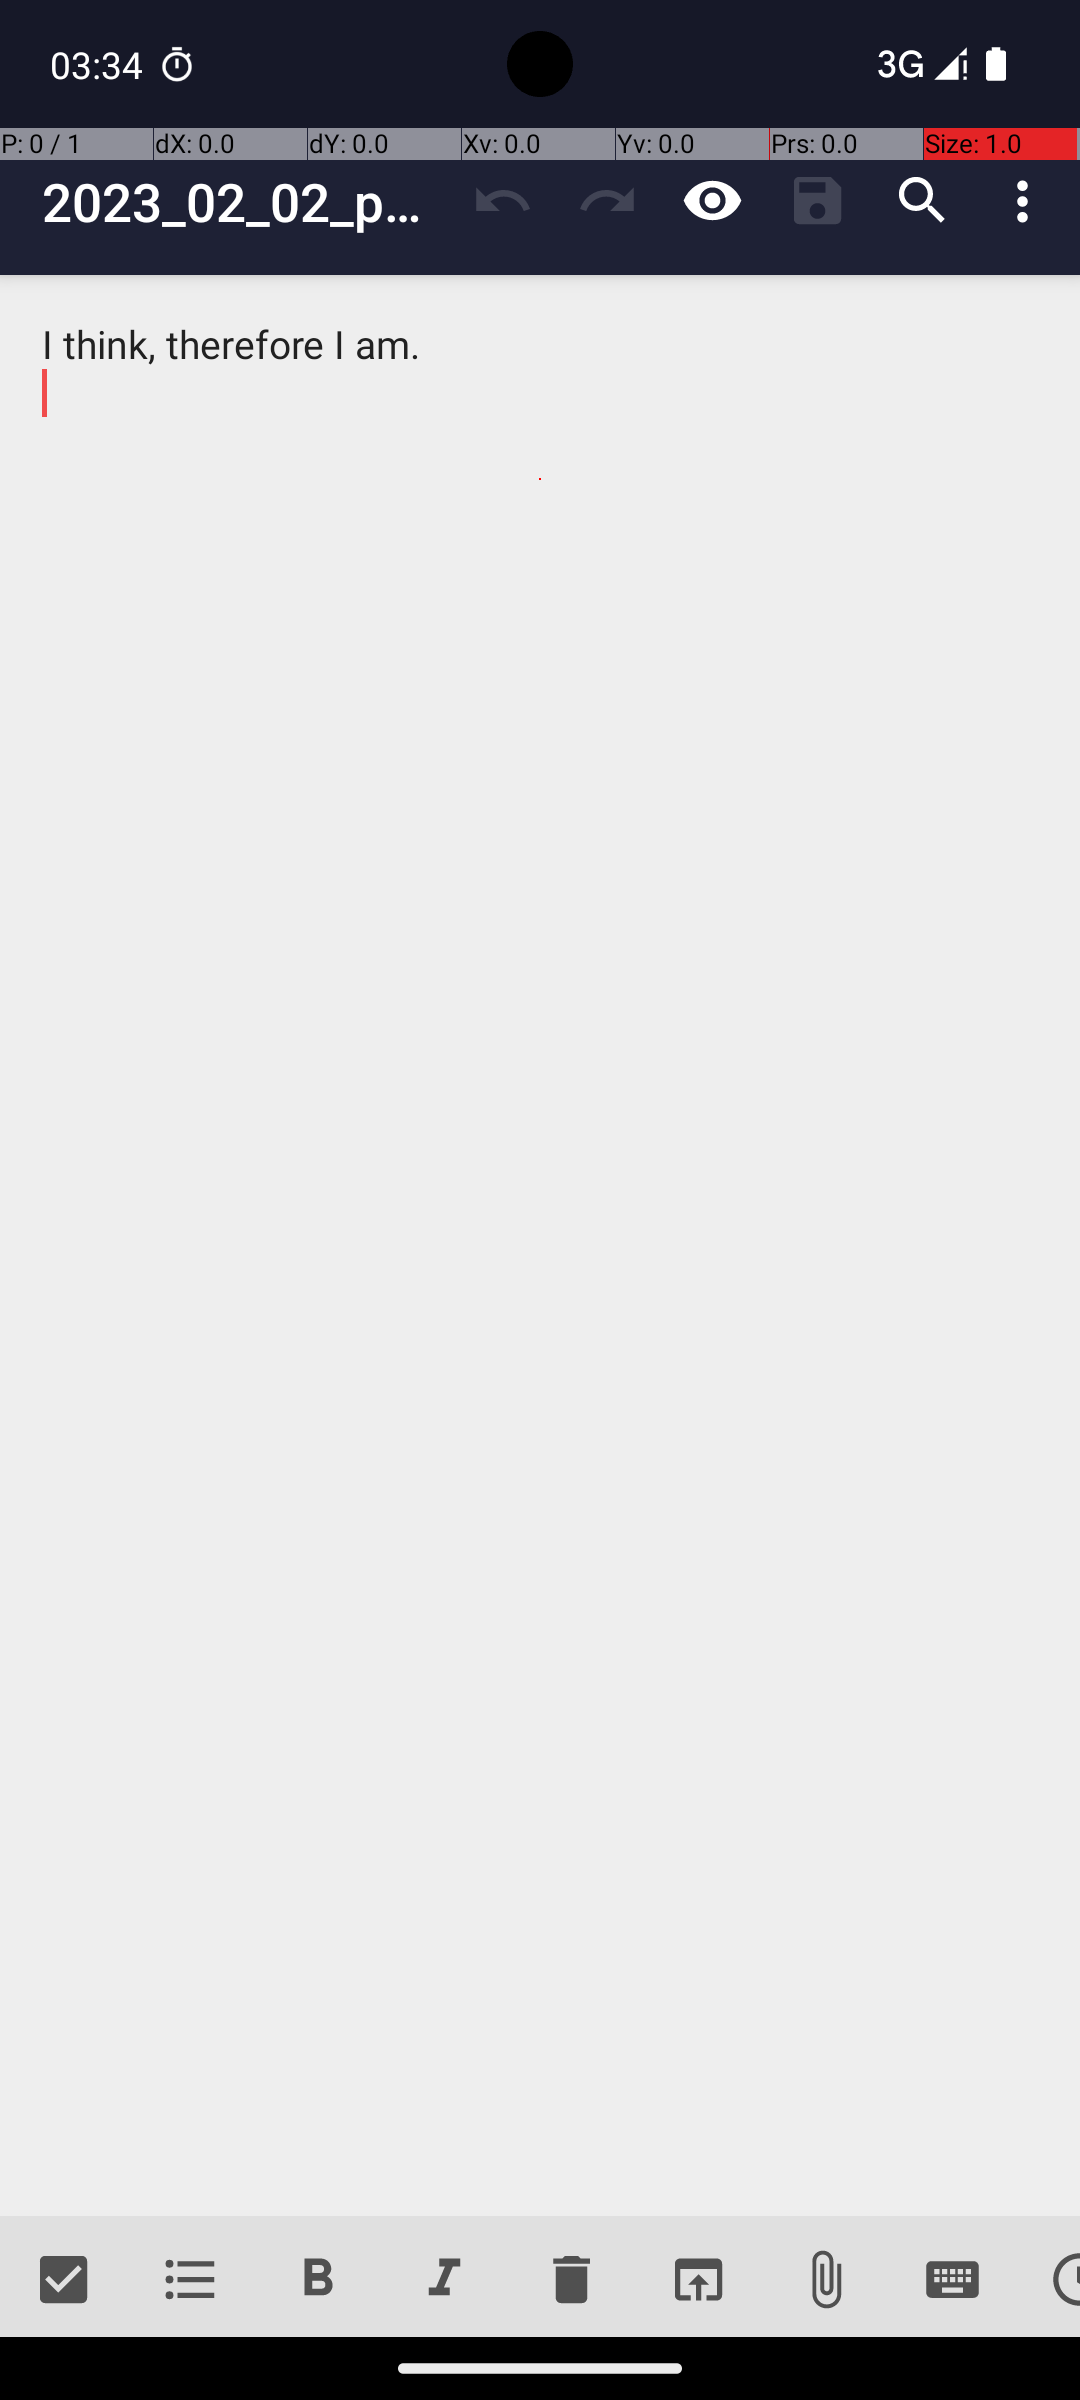 This screenshot has height=2400, width=1080. What do you see at coordinates (540, 1246) in the screenshot?
I see `I think, therefore I am.
` at bounding box center [540, 1246].